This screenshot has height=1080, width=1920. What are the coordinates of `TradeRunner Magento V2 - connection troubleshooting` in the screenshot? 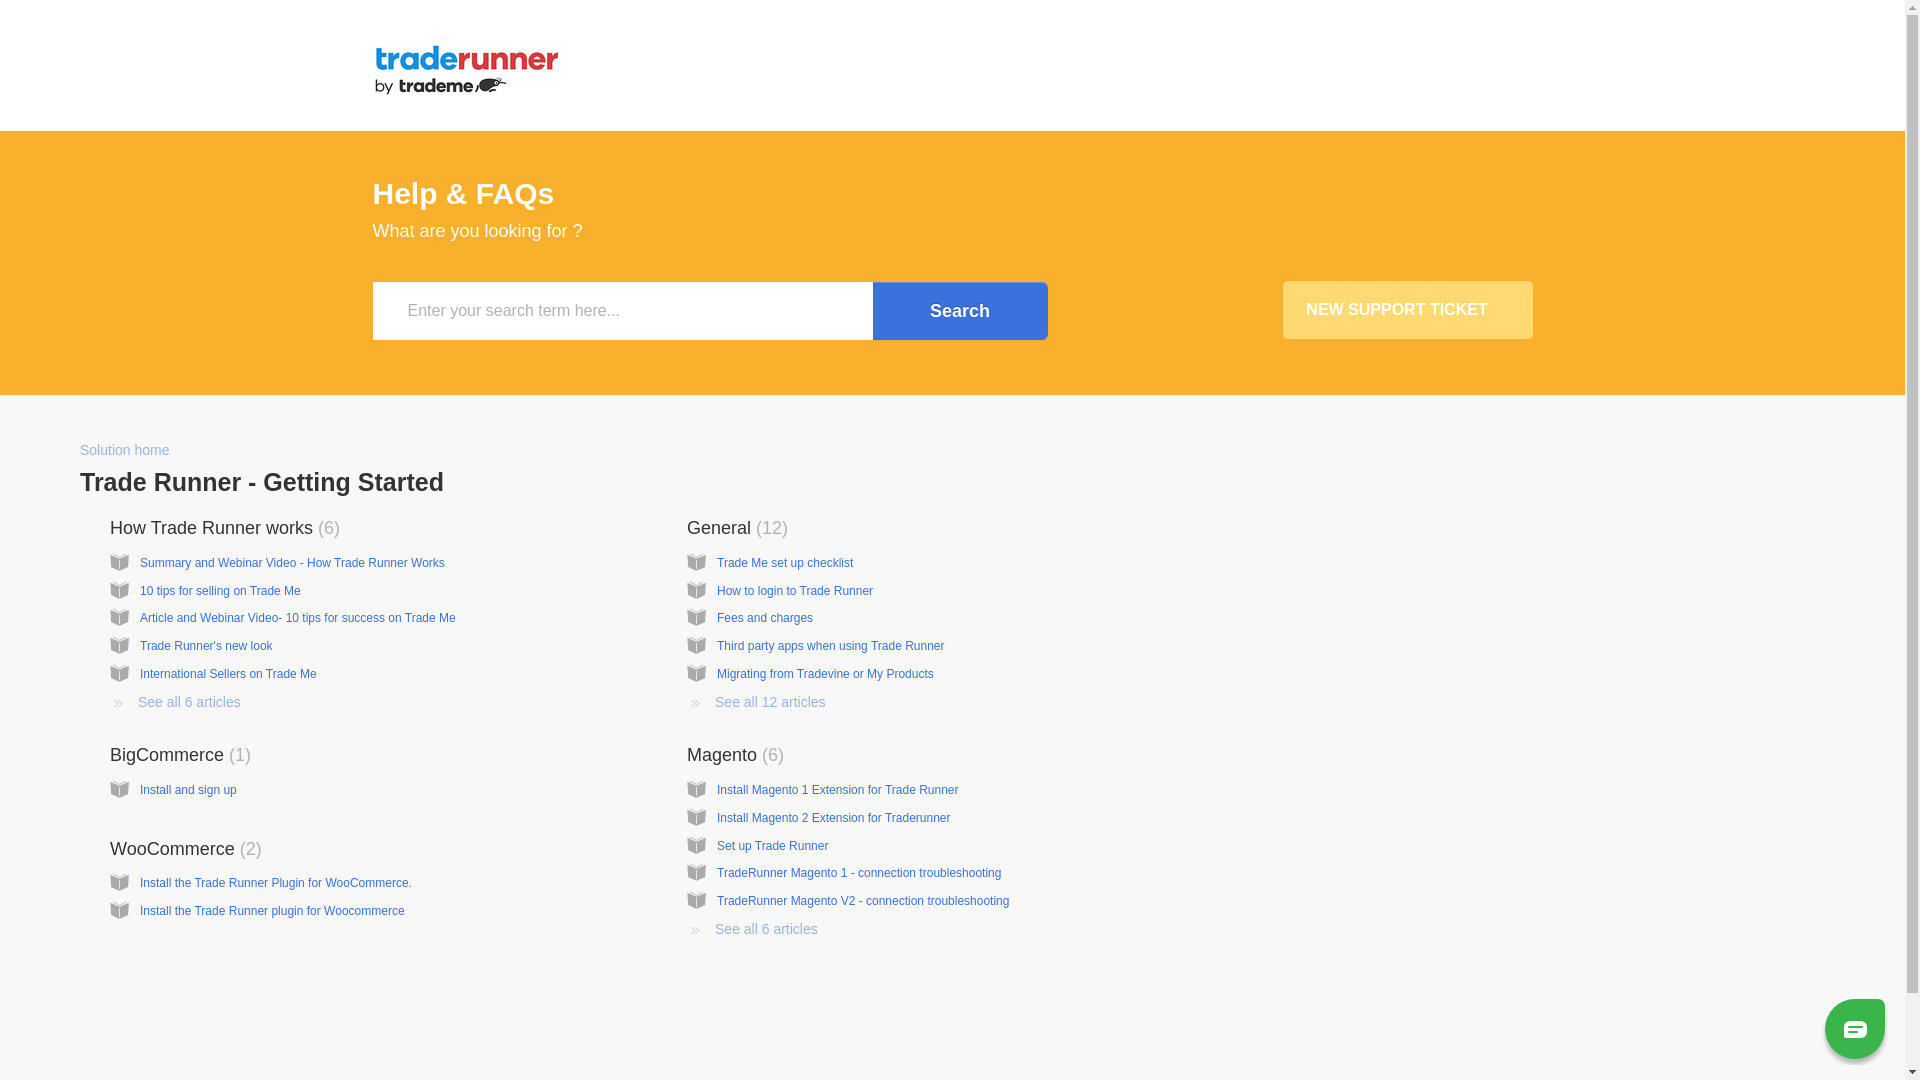 It's located at (863, 900).